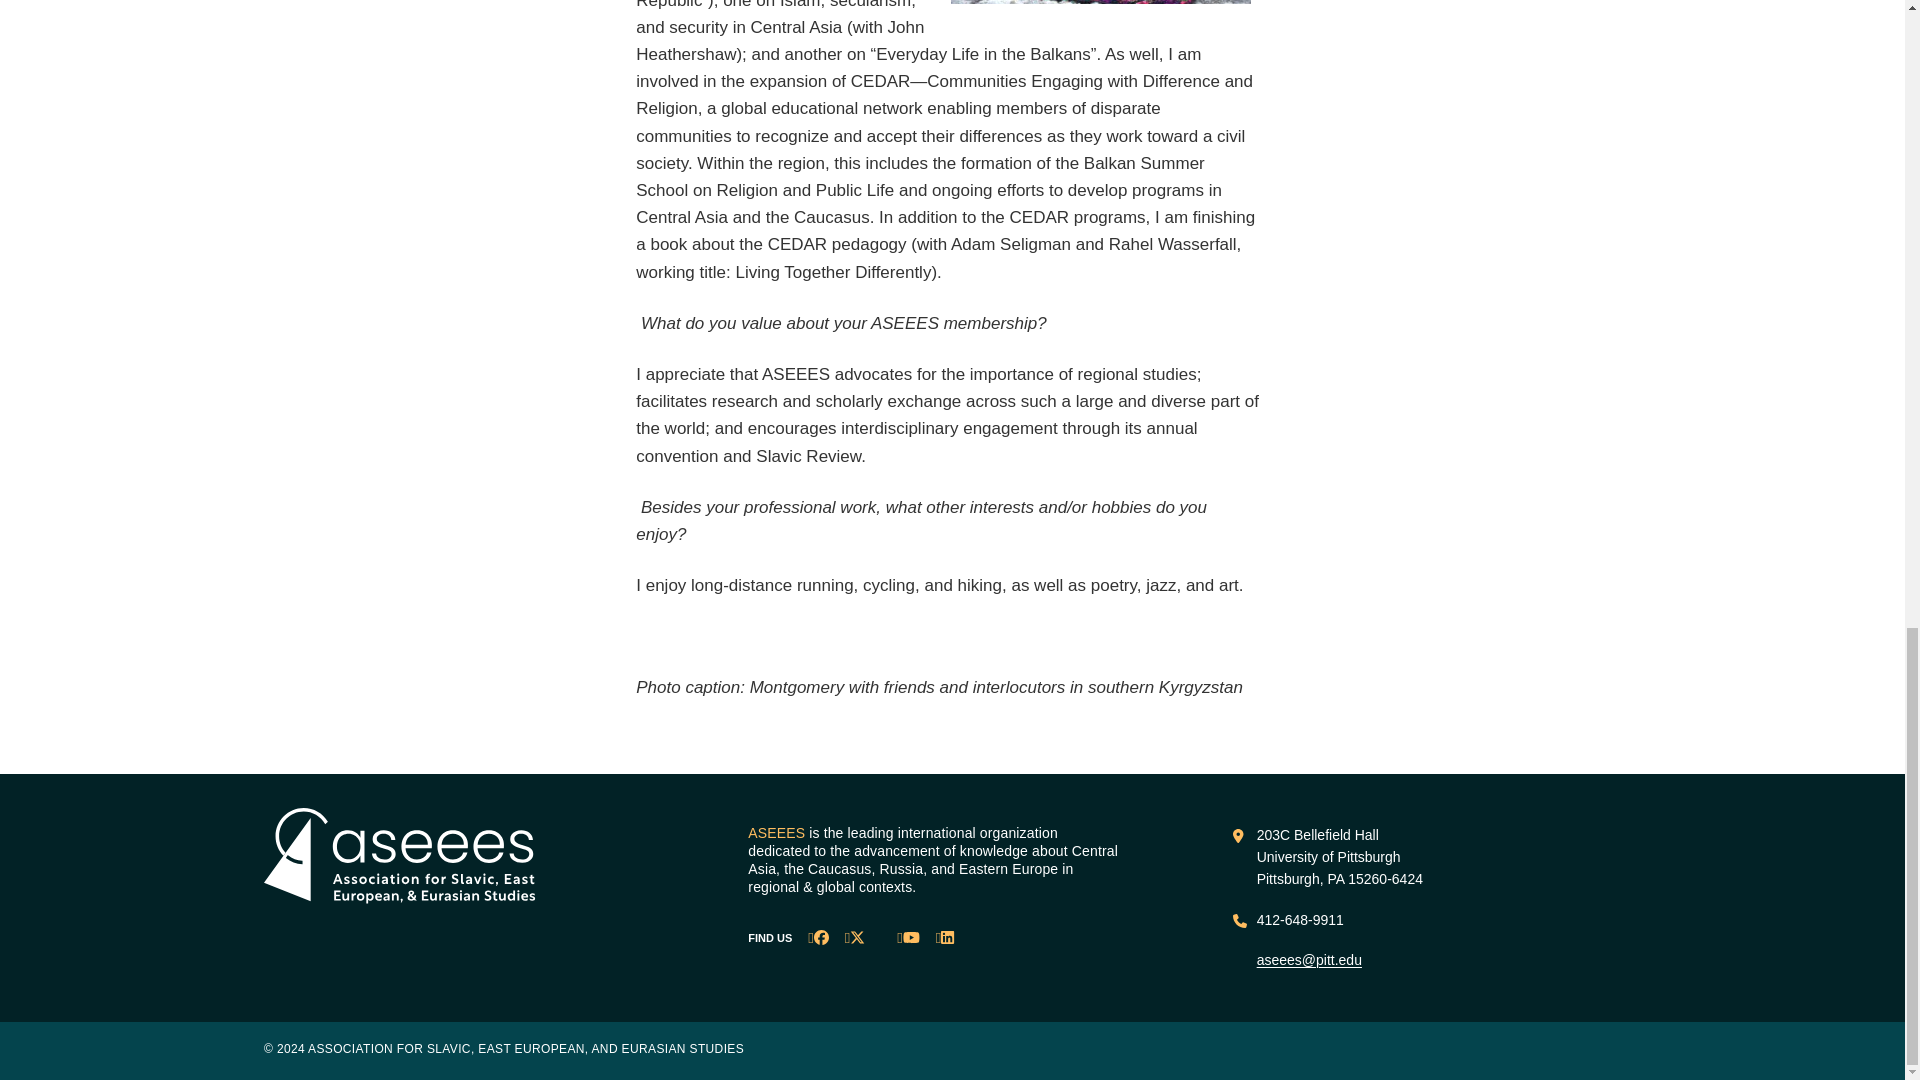 Image resolution: width=1920 pixels, height=1080 pixels. What do you see at coordinates (908, 938) in the screenshot?
I see `Subscribe on YouTube` at bounding box center [908, 938].